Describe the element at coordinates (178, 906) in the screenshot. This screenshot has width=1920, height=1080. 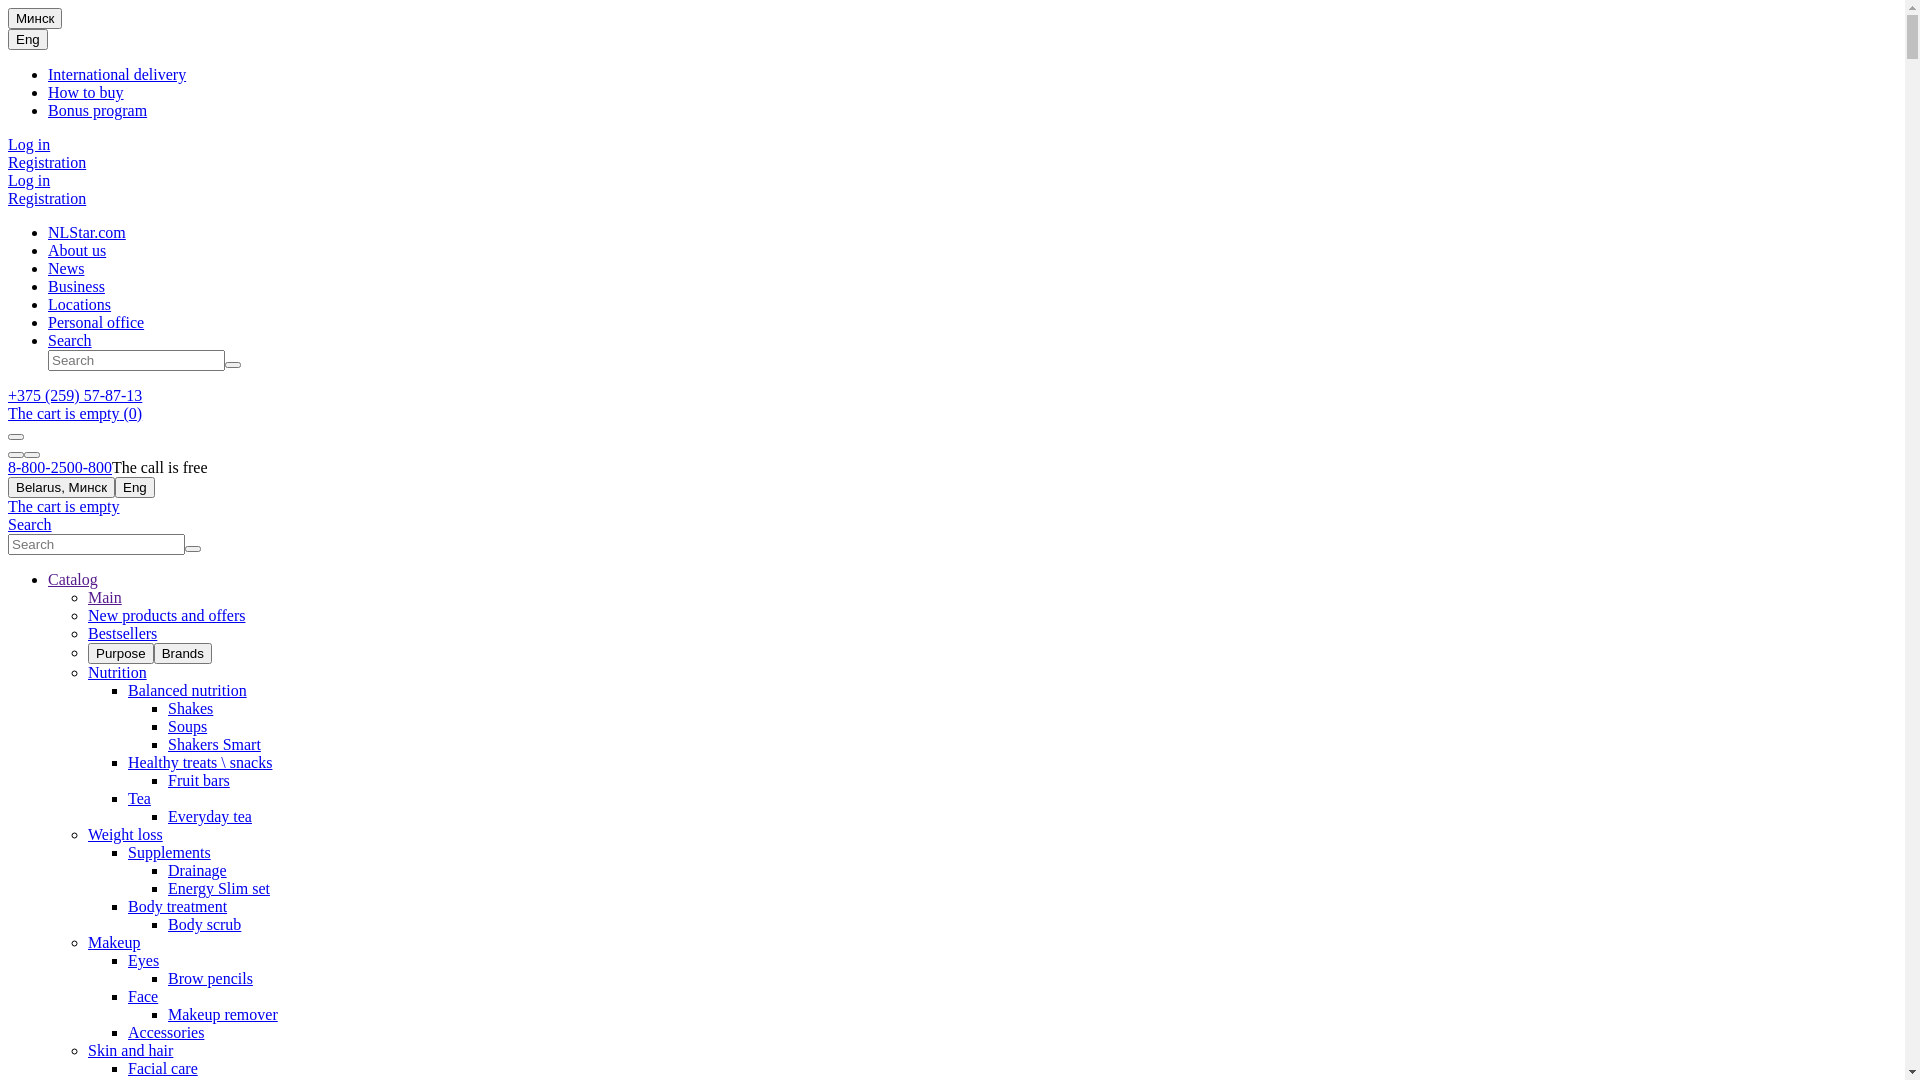
I see `Body treatment` at that location.